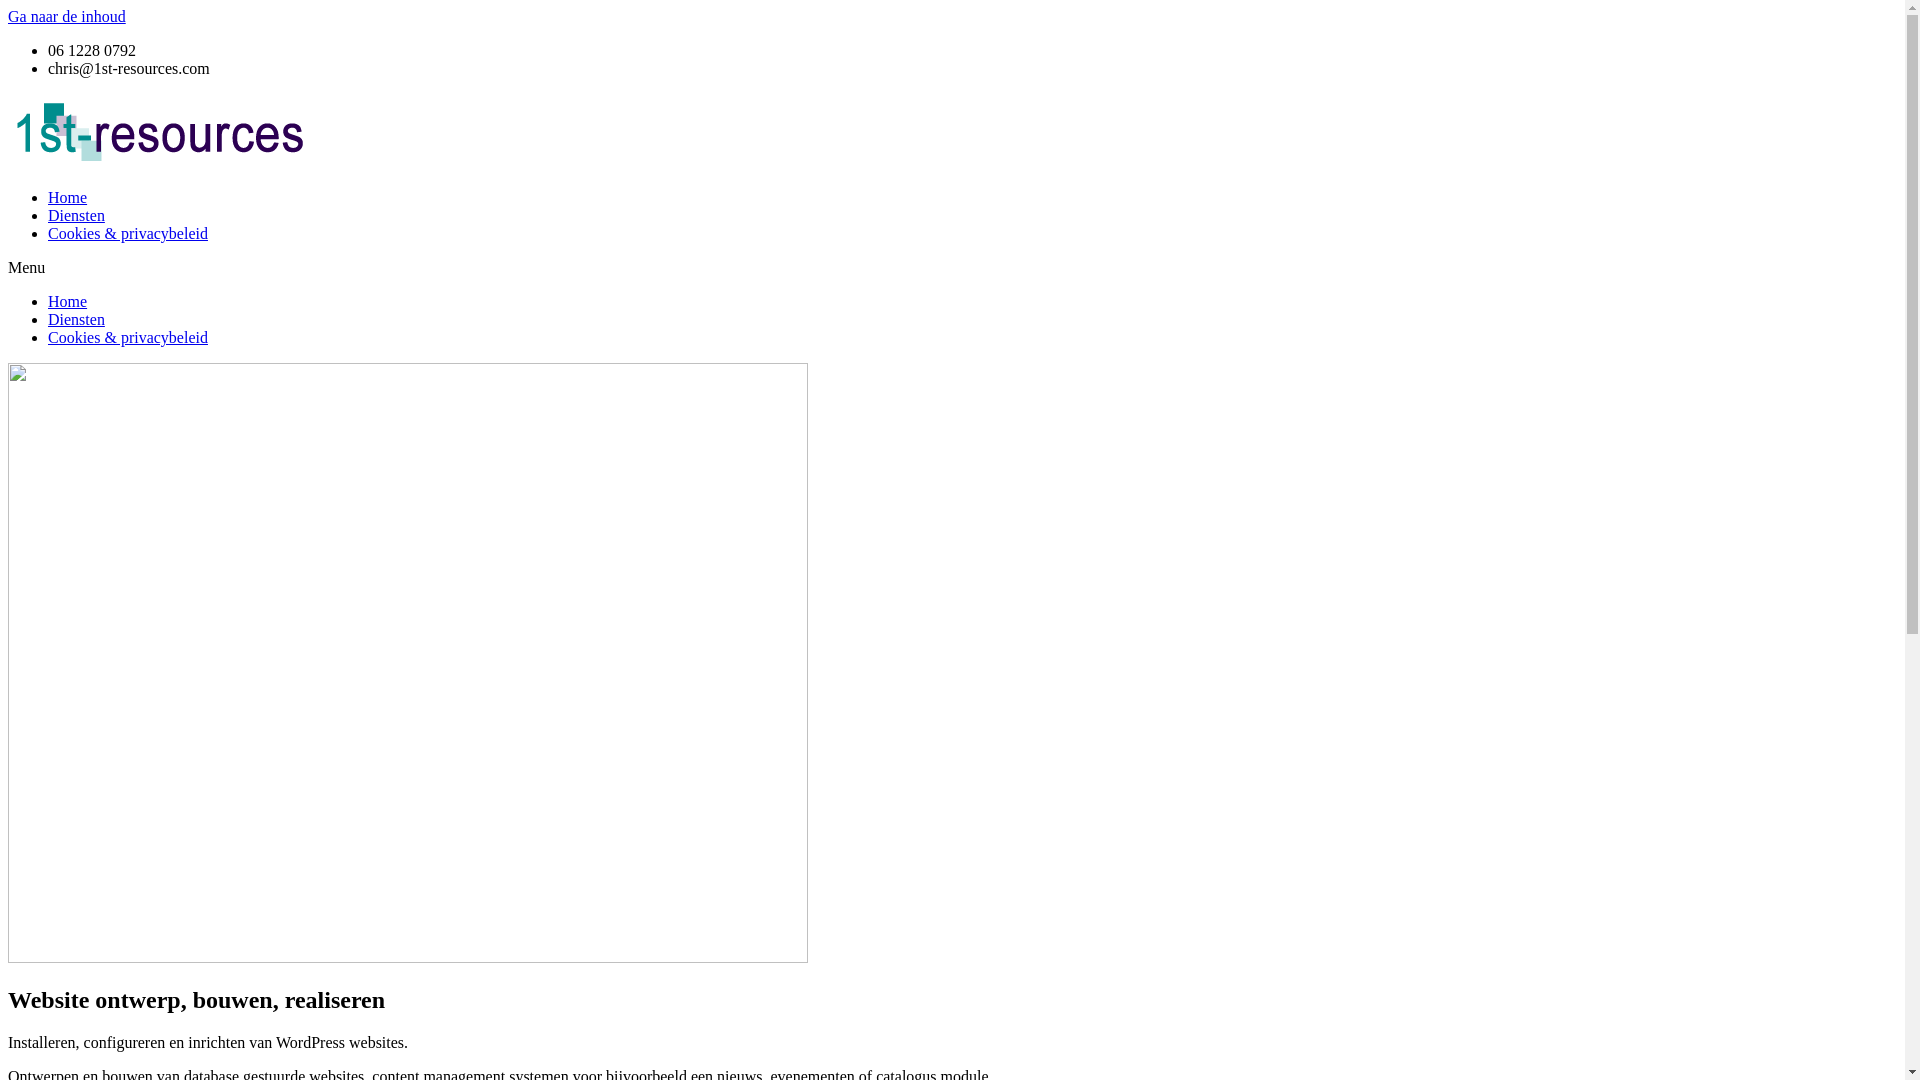 The image size is (1920, 1080). What do you see at coordinates (128, 338) in the screenshot?
I see `Cookies & privacybeleid` at bounding box center [128, 338].